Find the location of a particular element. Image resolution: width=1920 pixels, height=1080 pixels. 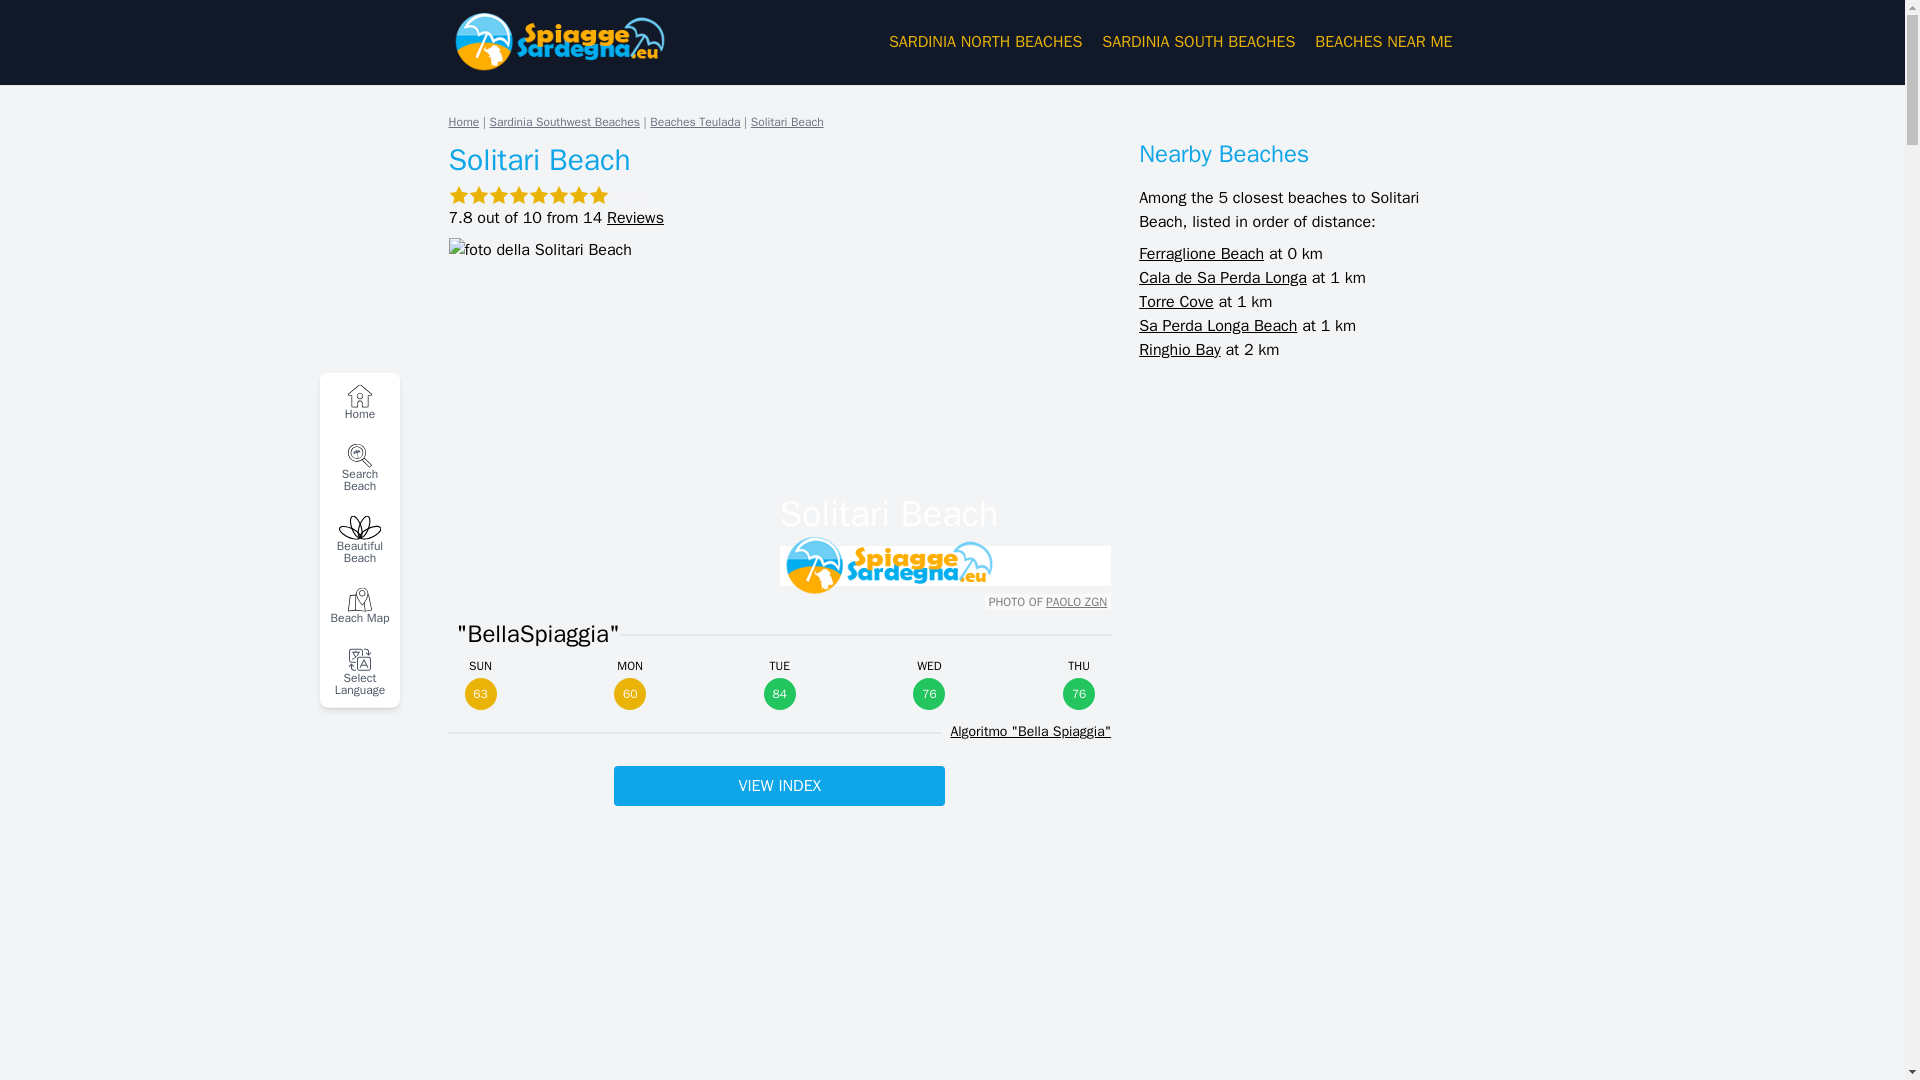

PAOLO ZGN is located at coordinates (1076, 602).